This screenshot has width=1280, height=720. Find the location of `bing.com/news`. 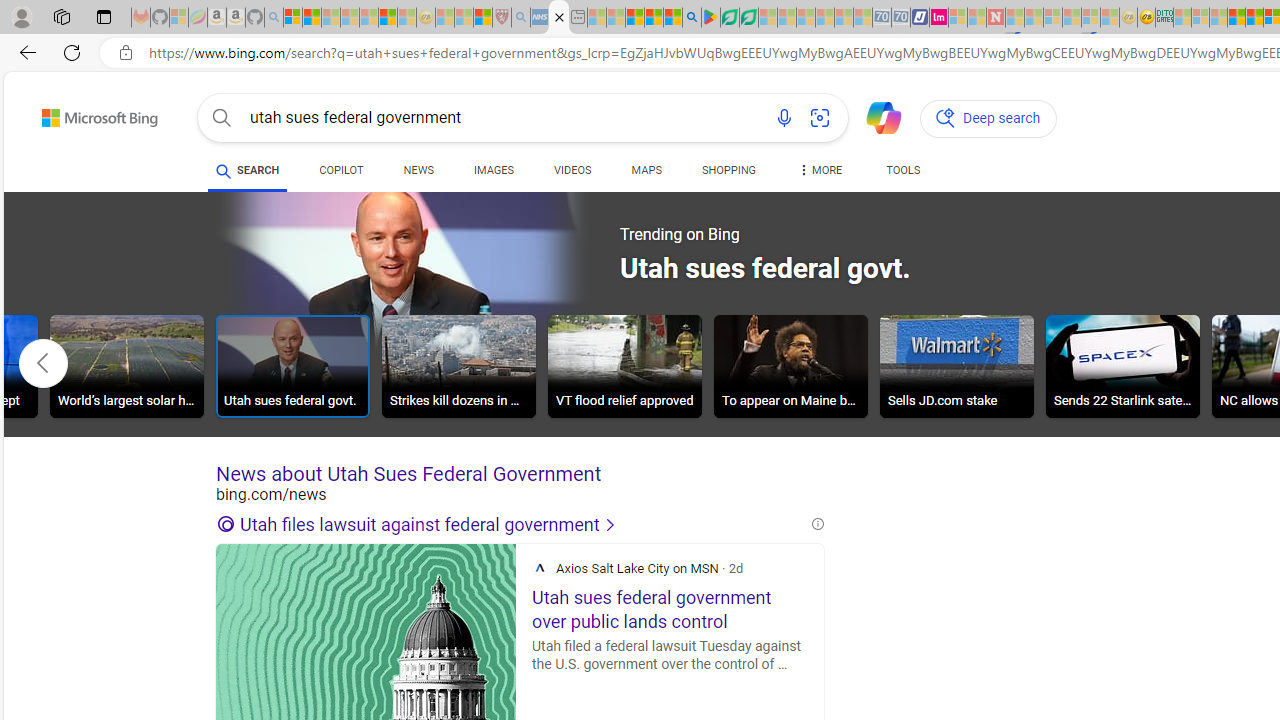

bing.com/news is located at coordinates (520, 494).